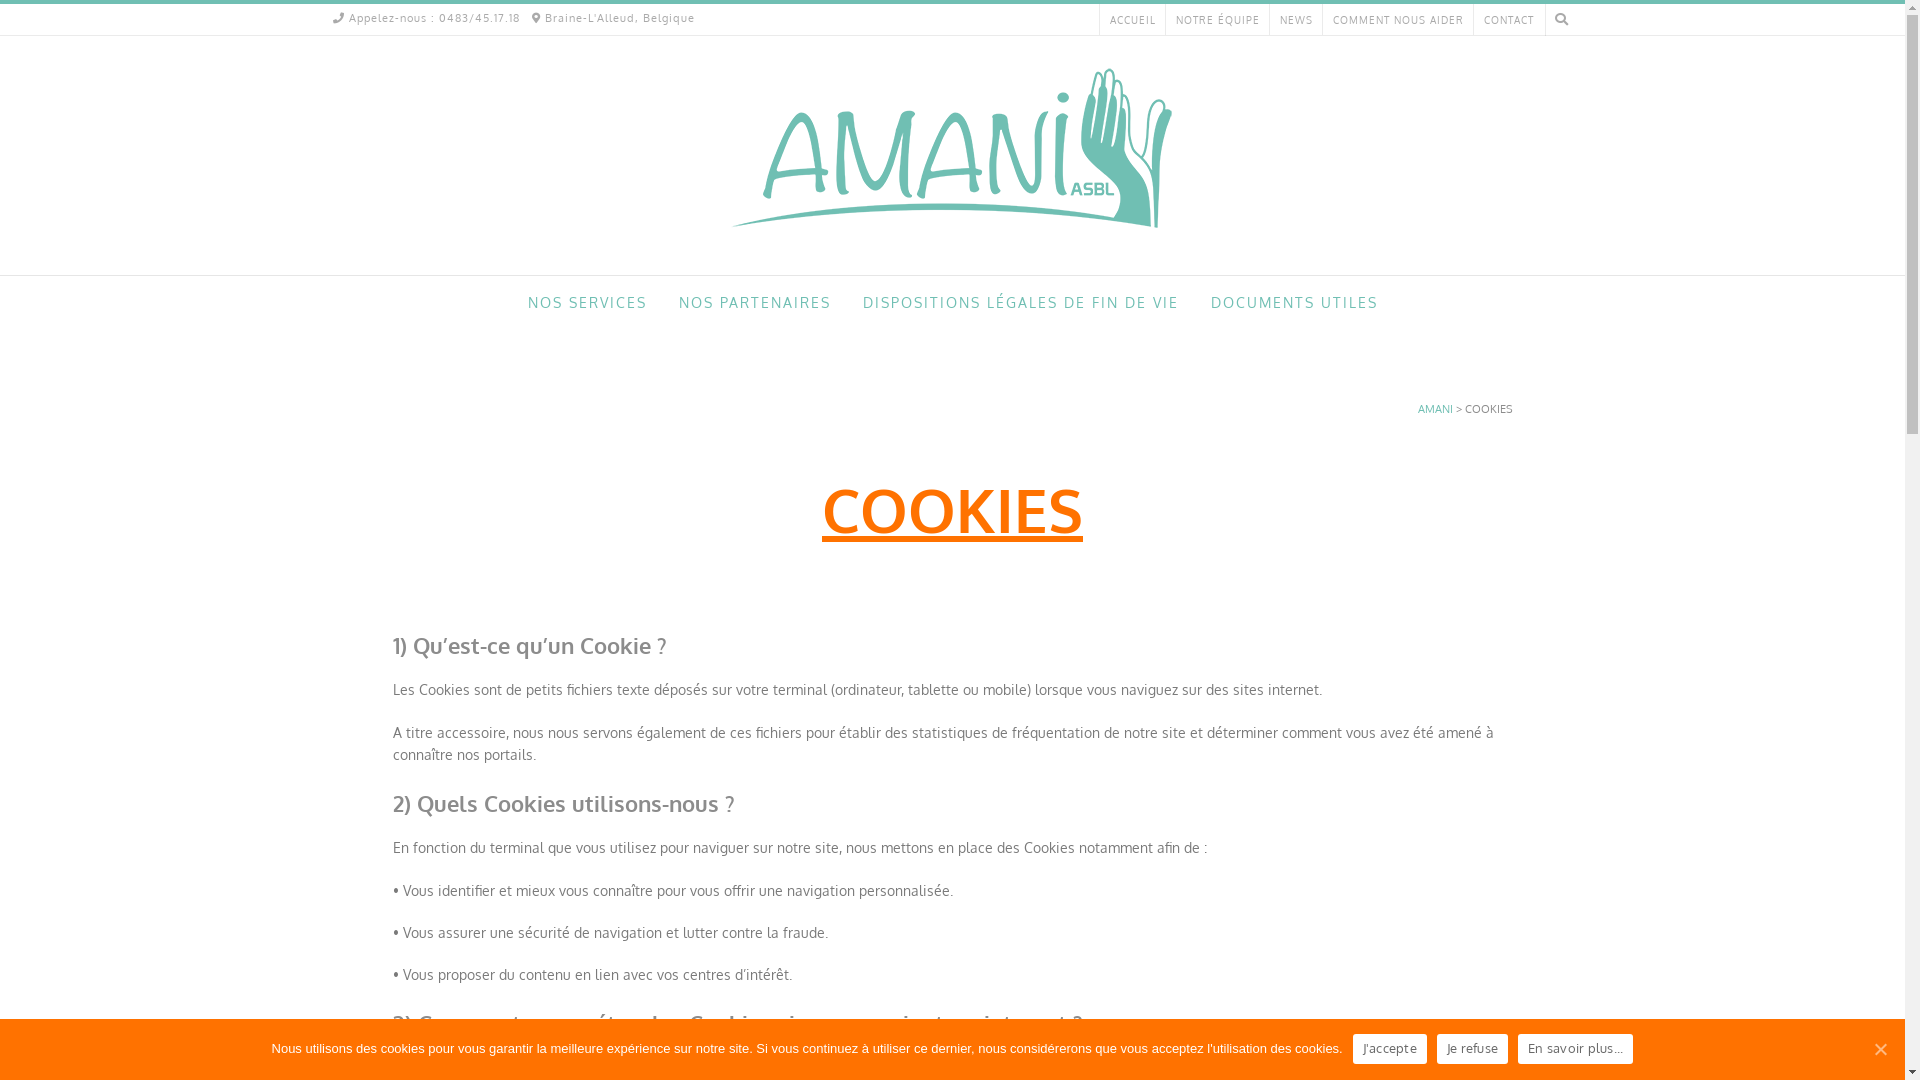  Describe the element at coordinates (1472, 1049) in the screenshot. I see `Je refuse` at that location.